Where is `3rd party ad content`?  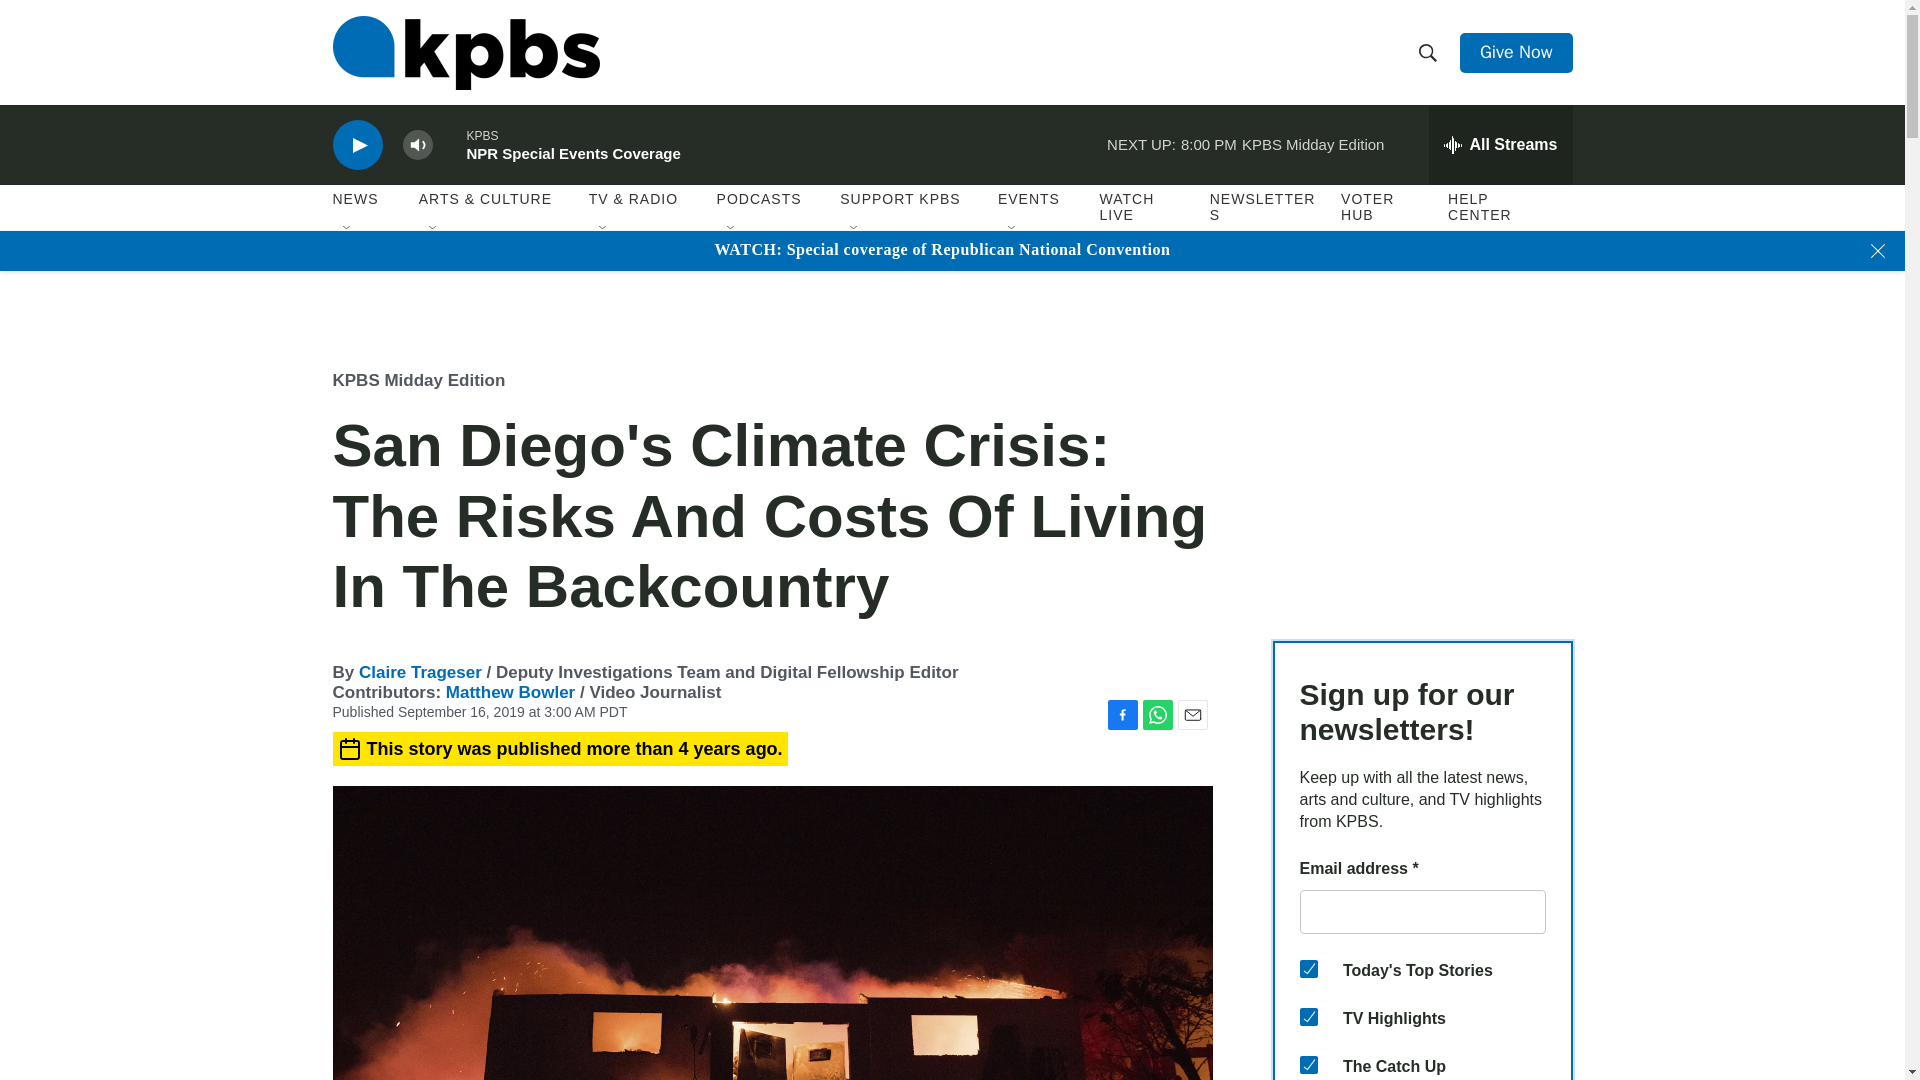 3rd party ad content is located at coordinates (1422, 476).